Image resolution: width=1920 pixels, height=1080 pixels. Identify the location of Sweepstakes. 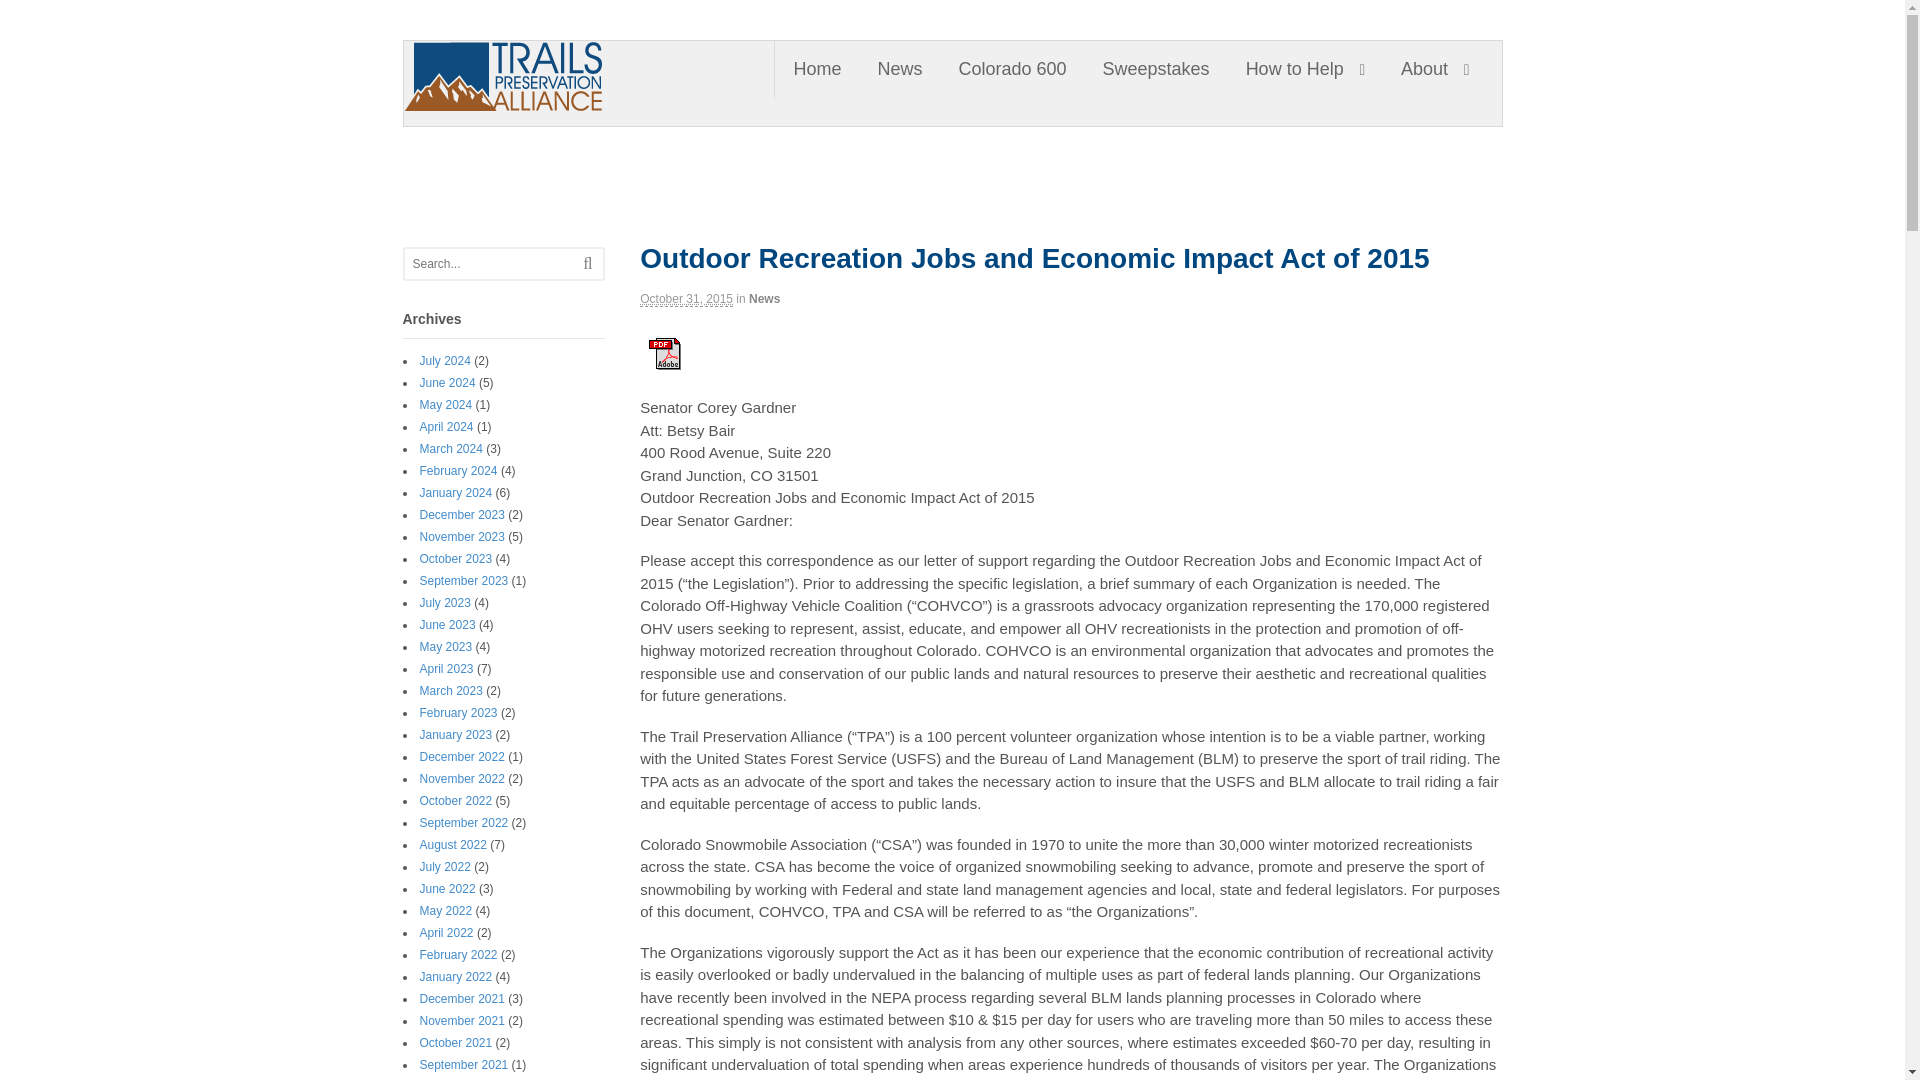
(1156, 70).